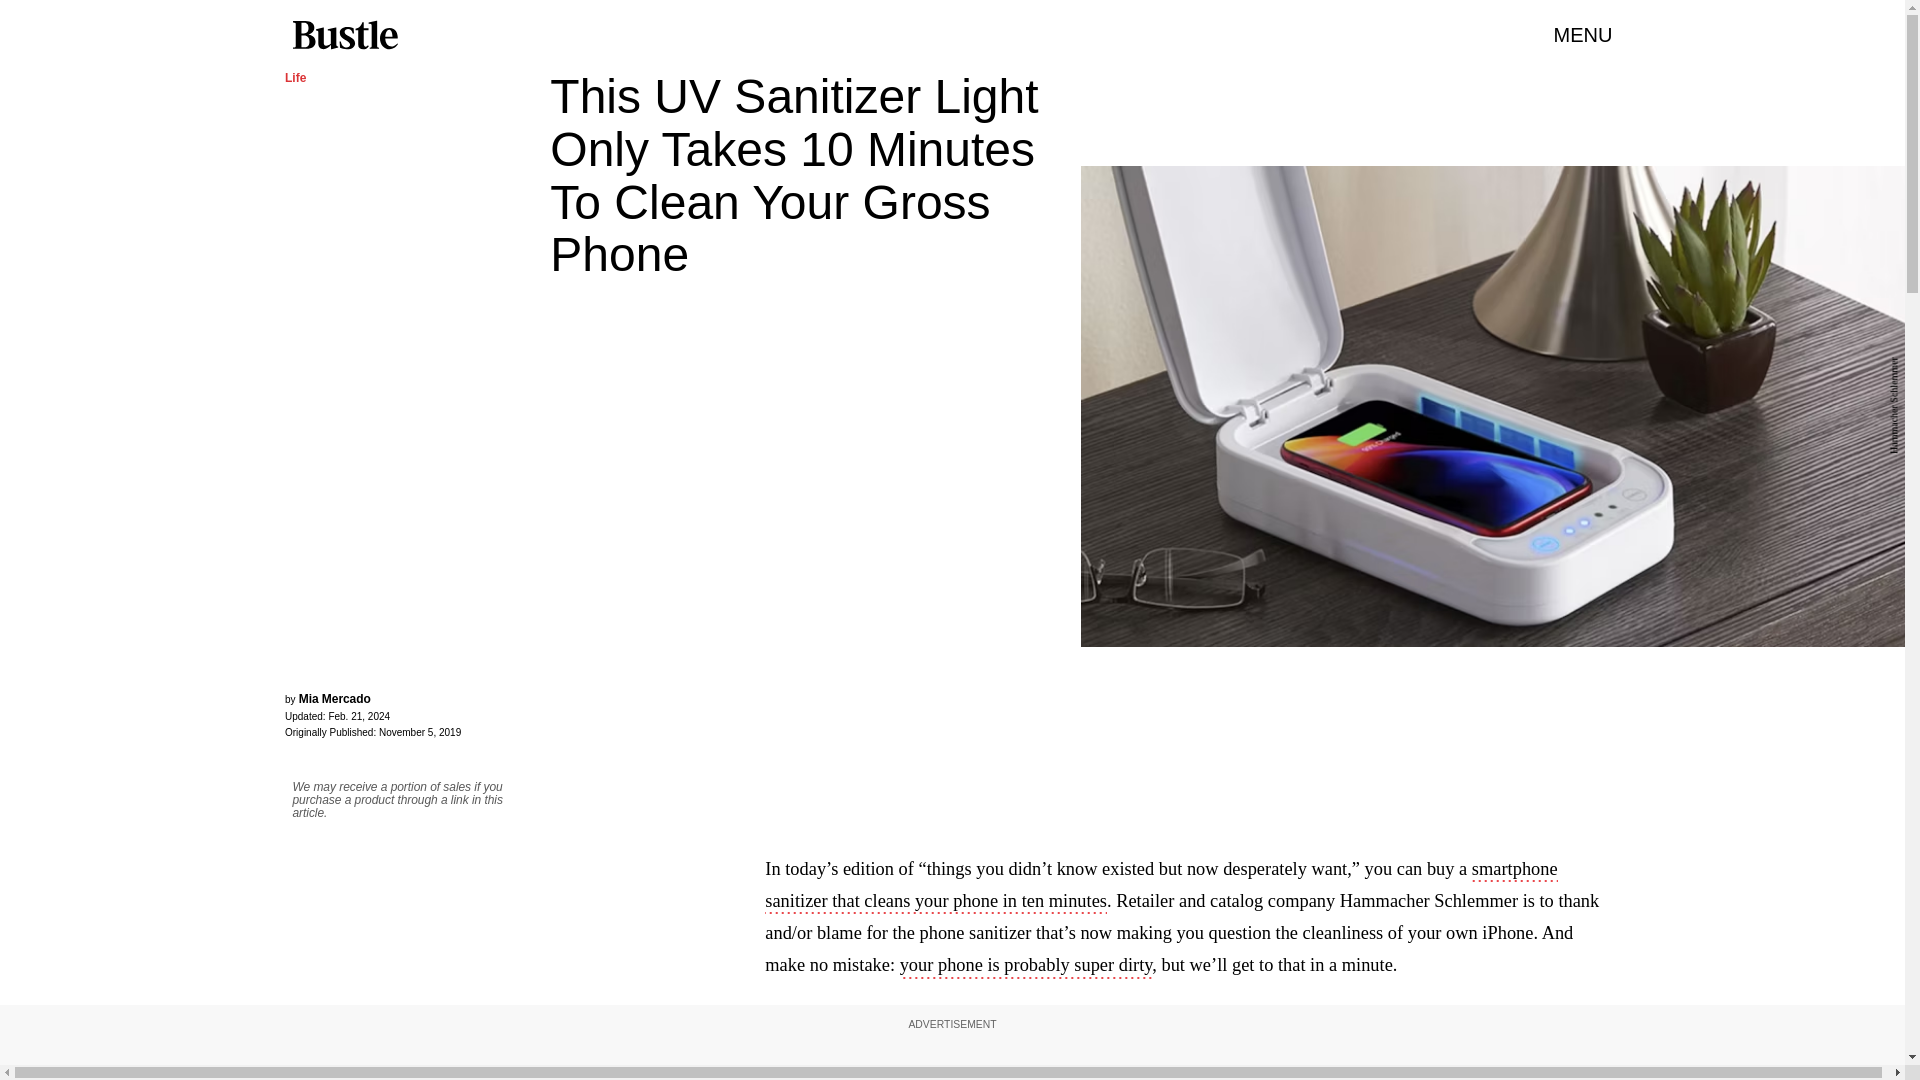  What do you see at coordinates (344, 35) in the screenshot?
I see `Bustle` at bounding box center [344, 35].